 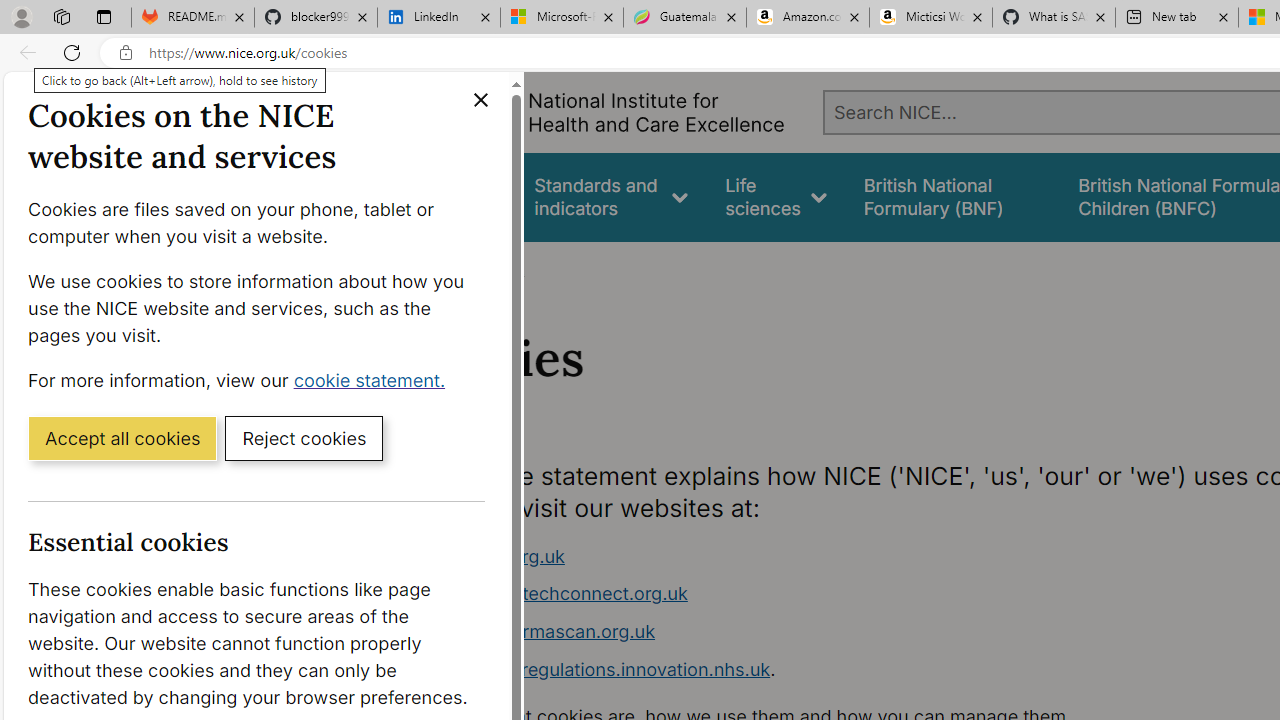 I want to click on www.digitalregulations.innovation.nhs.uk., so click(x=796, y=670).